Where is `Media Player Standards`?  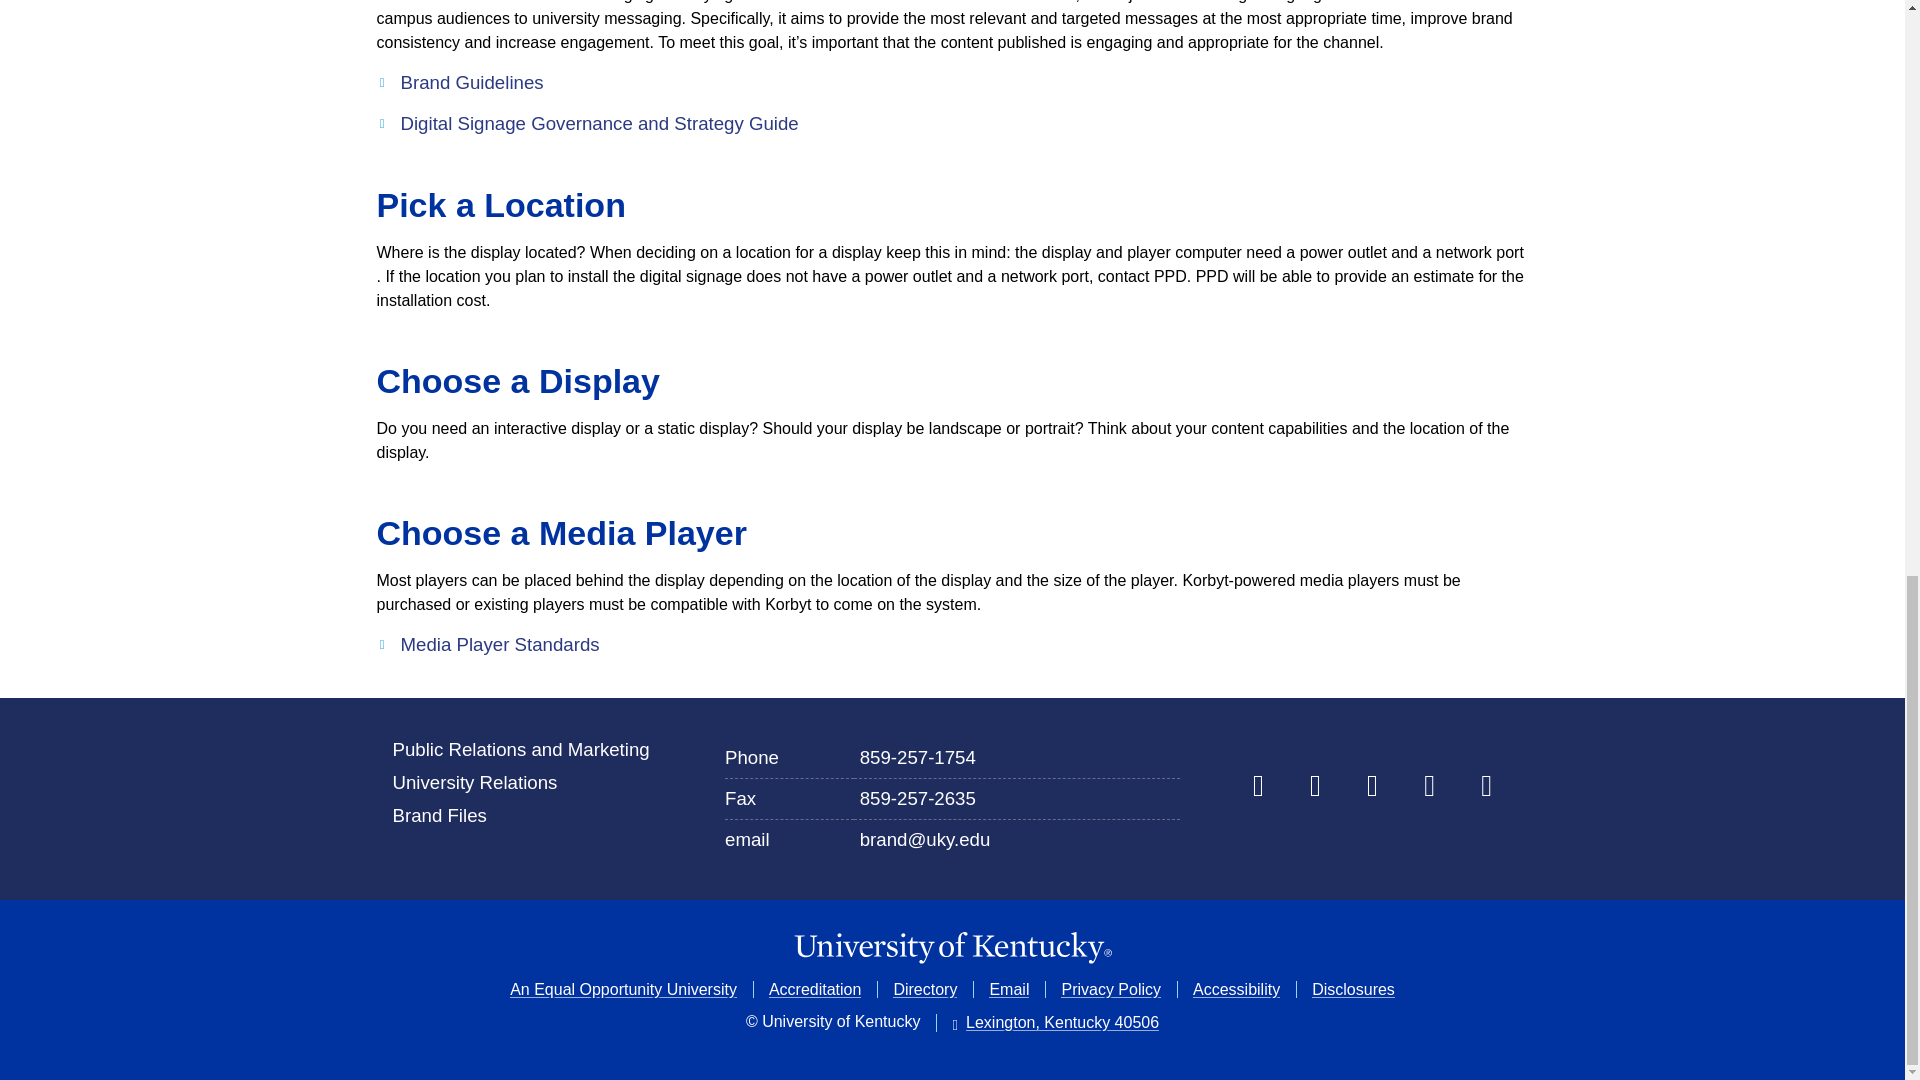
Media Player Standards is located at coordinates (488, 644).